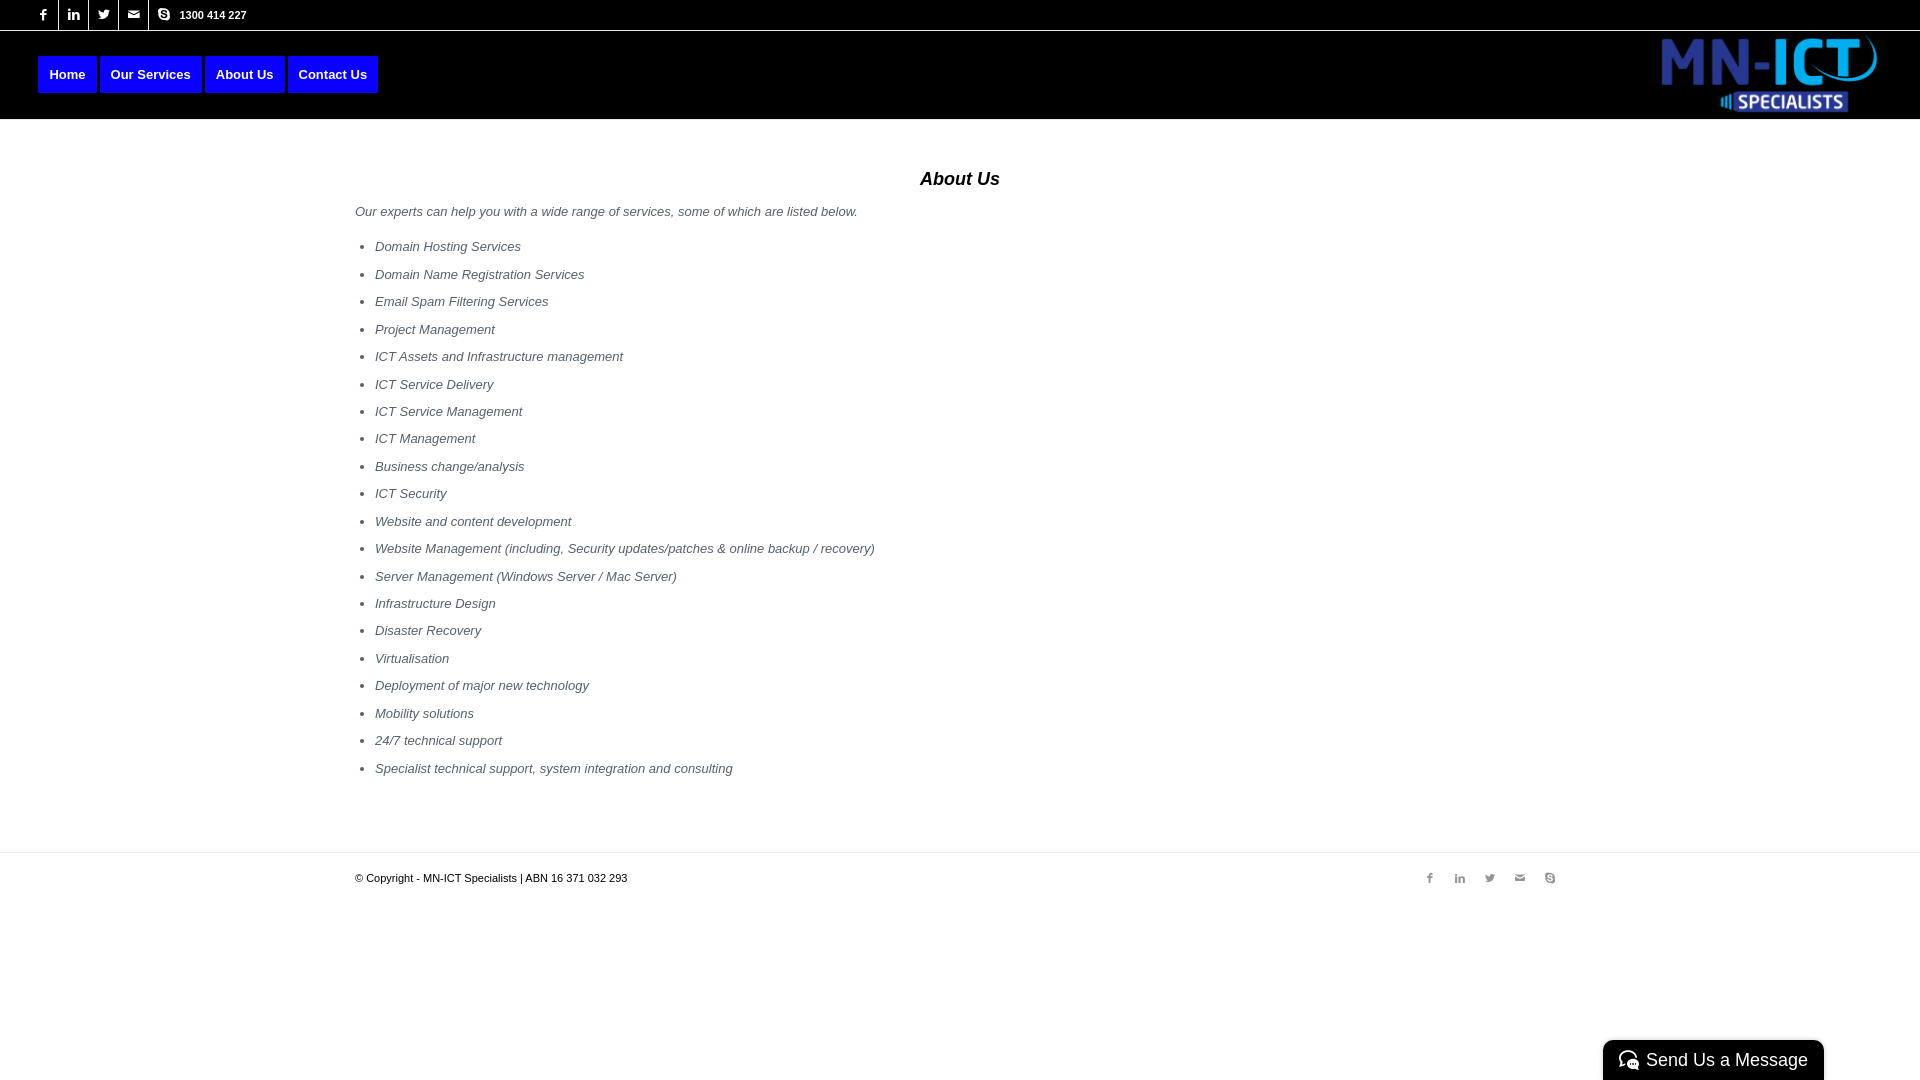 The image size is (1920, 1080). I want to click on MNICTSpecialists, so click(1766, 75).